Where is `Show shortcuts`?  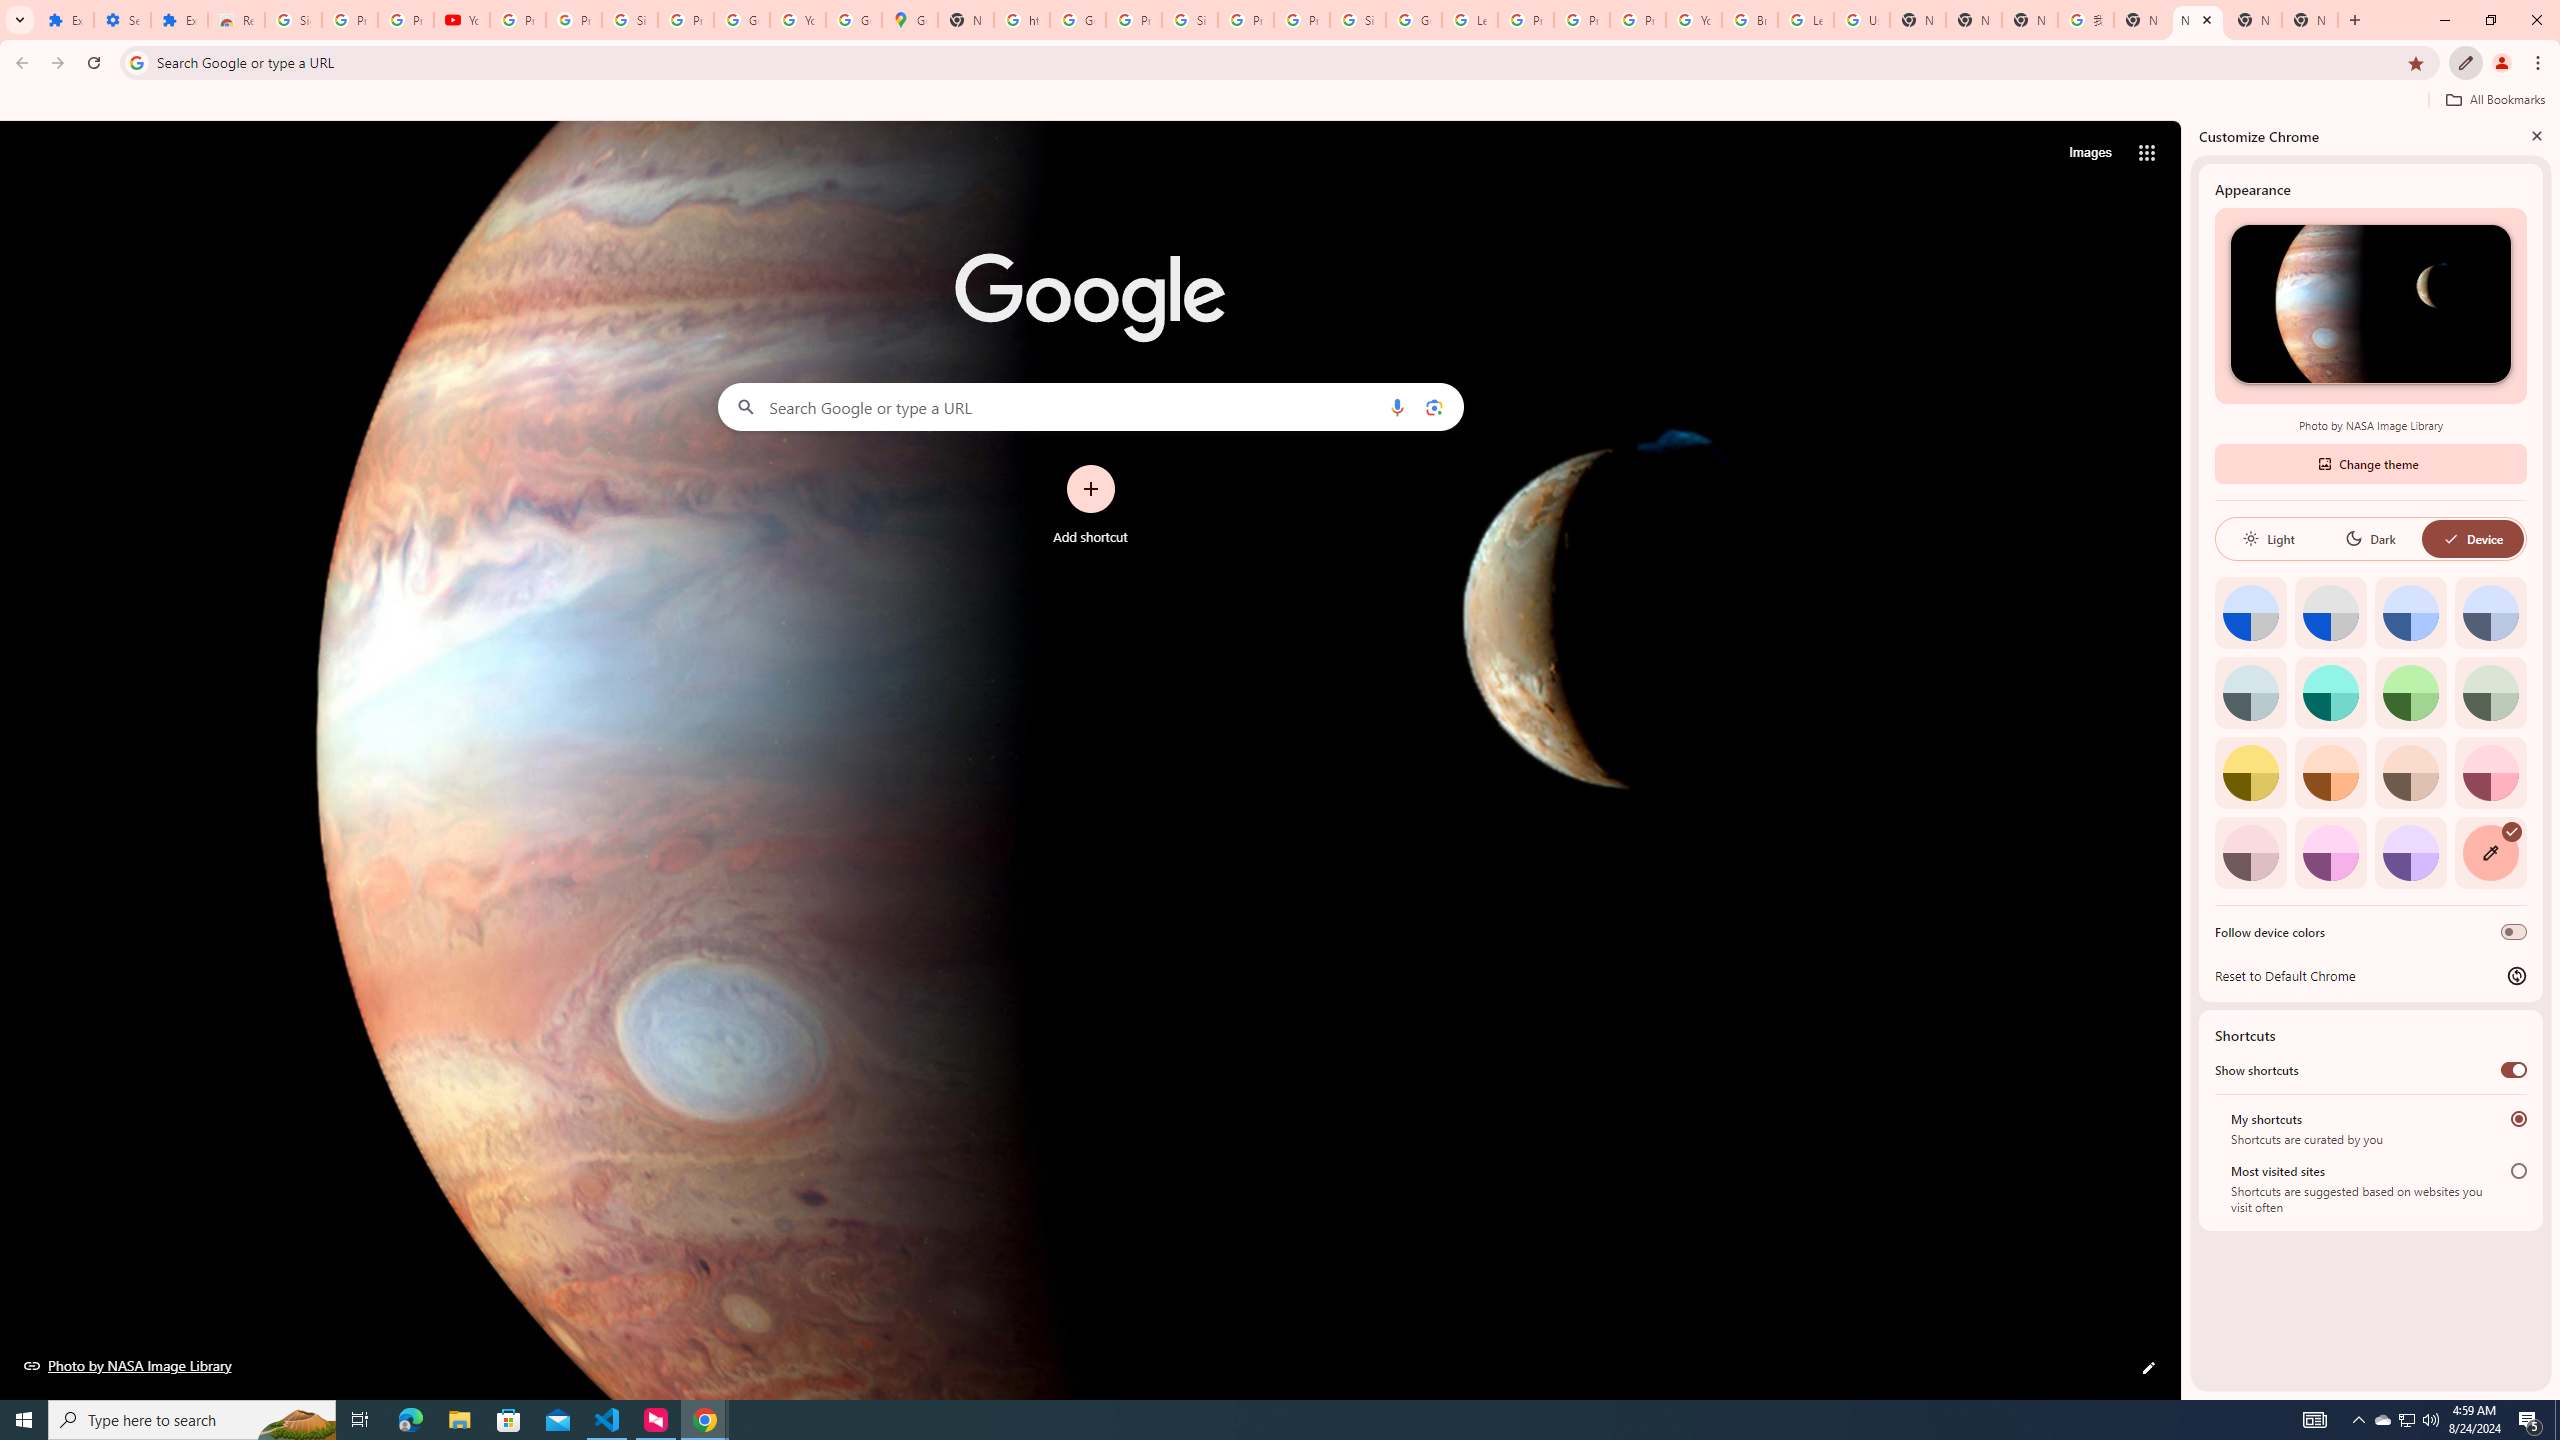
Show shortcuts is located at coordinates (2514, 1070).